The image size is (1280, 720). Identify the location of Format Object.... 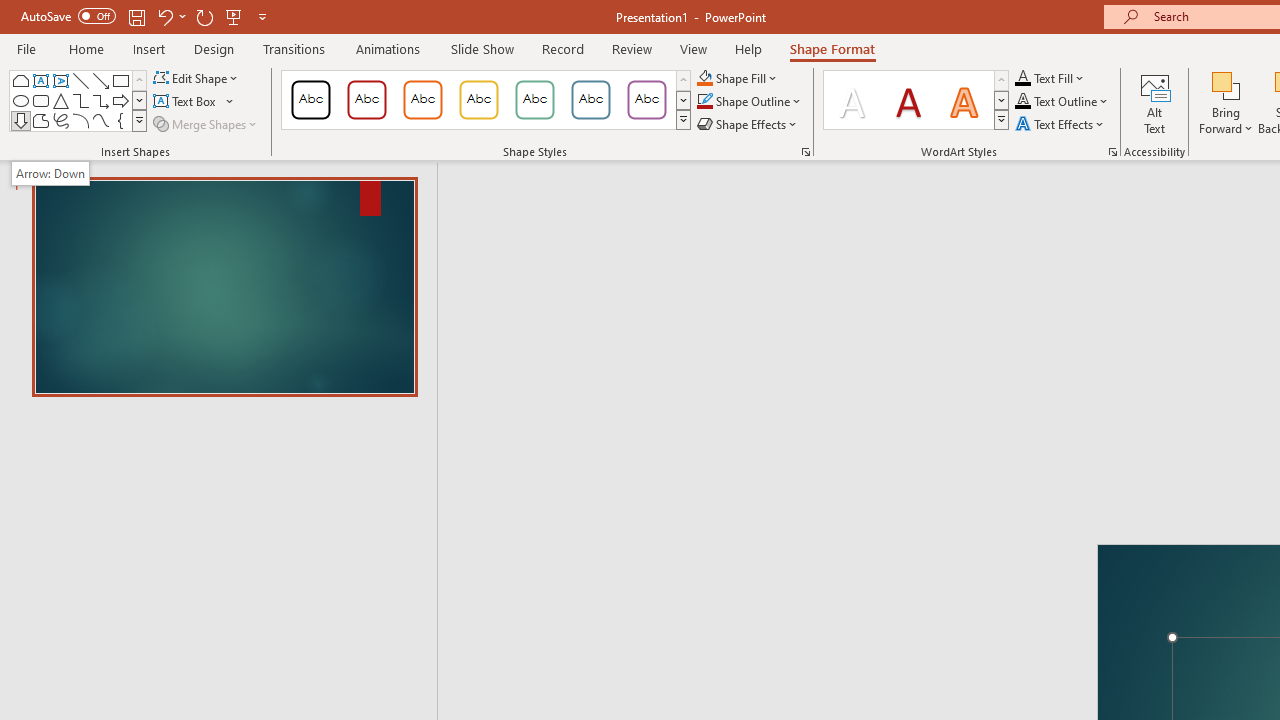
(806, 152).